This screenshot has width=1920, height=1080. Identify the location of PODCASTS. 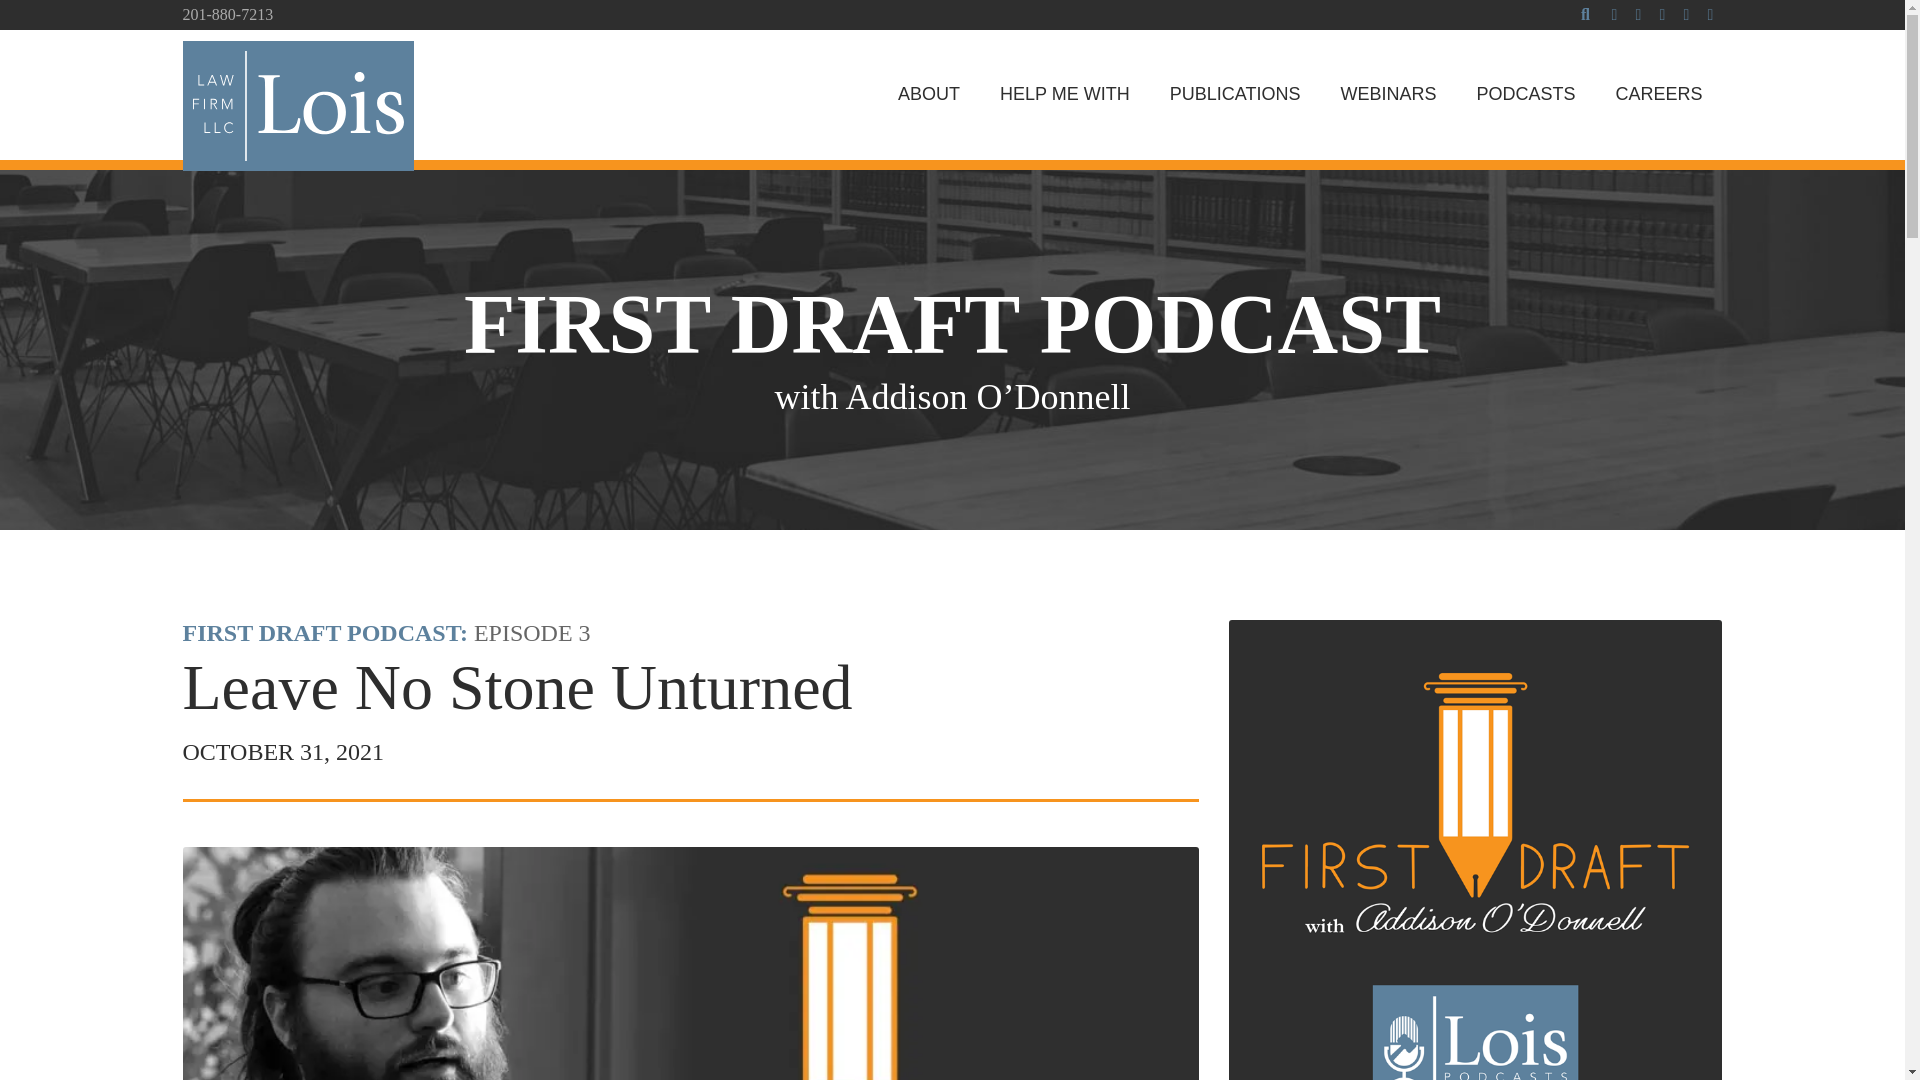
(1525, 94).